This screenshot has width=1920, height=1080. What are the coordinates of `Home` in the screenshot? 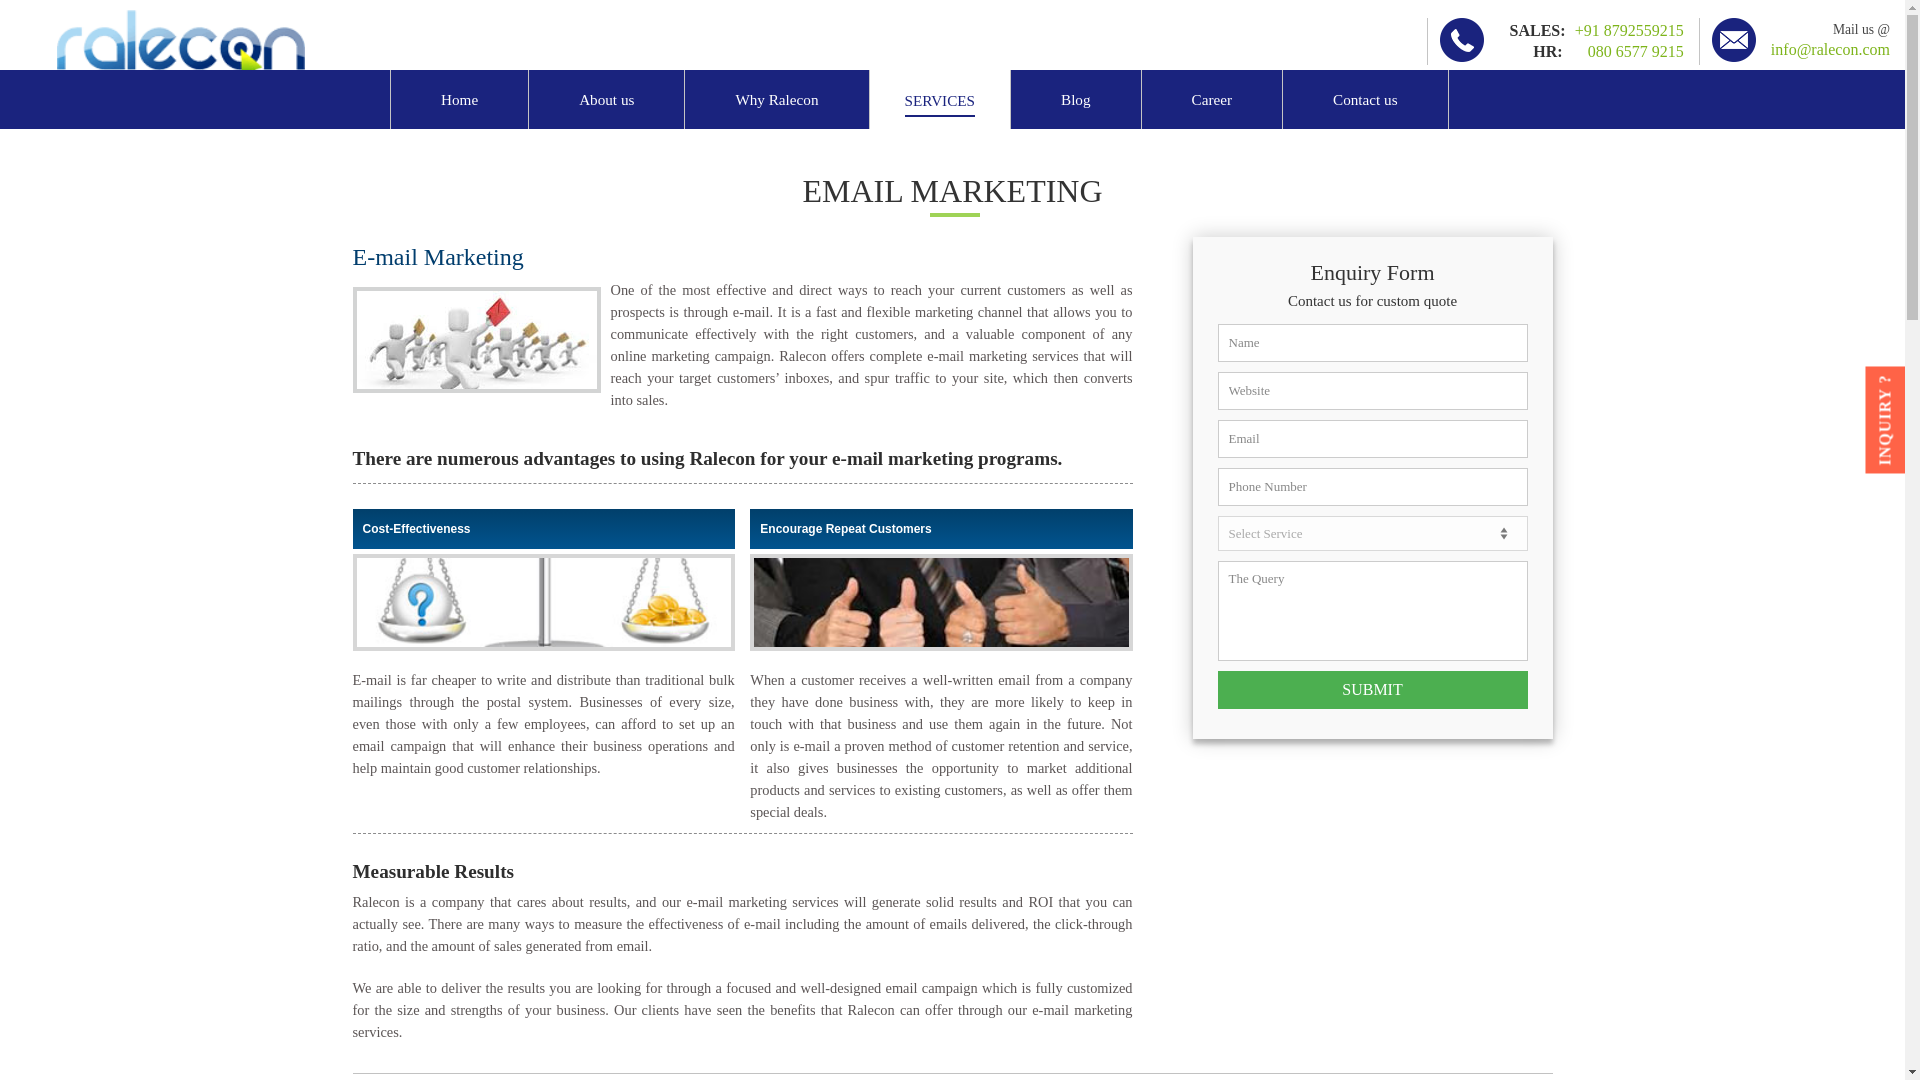 It's located at (460, 99).